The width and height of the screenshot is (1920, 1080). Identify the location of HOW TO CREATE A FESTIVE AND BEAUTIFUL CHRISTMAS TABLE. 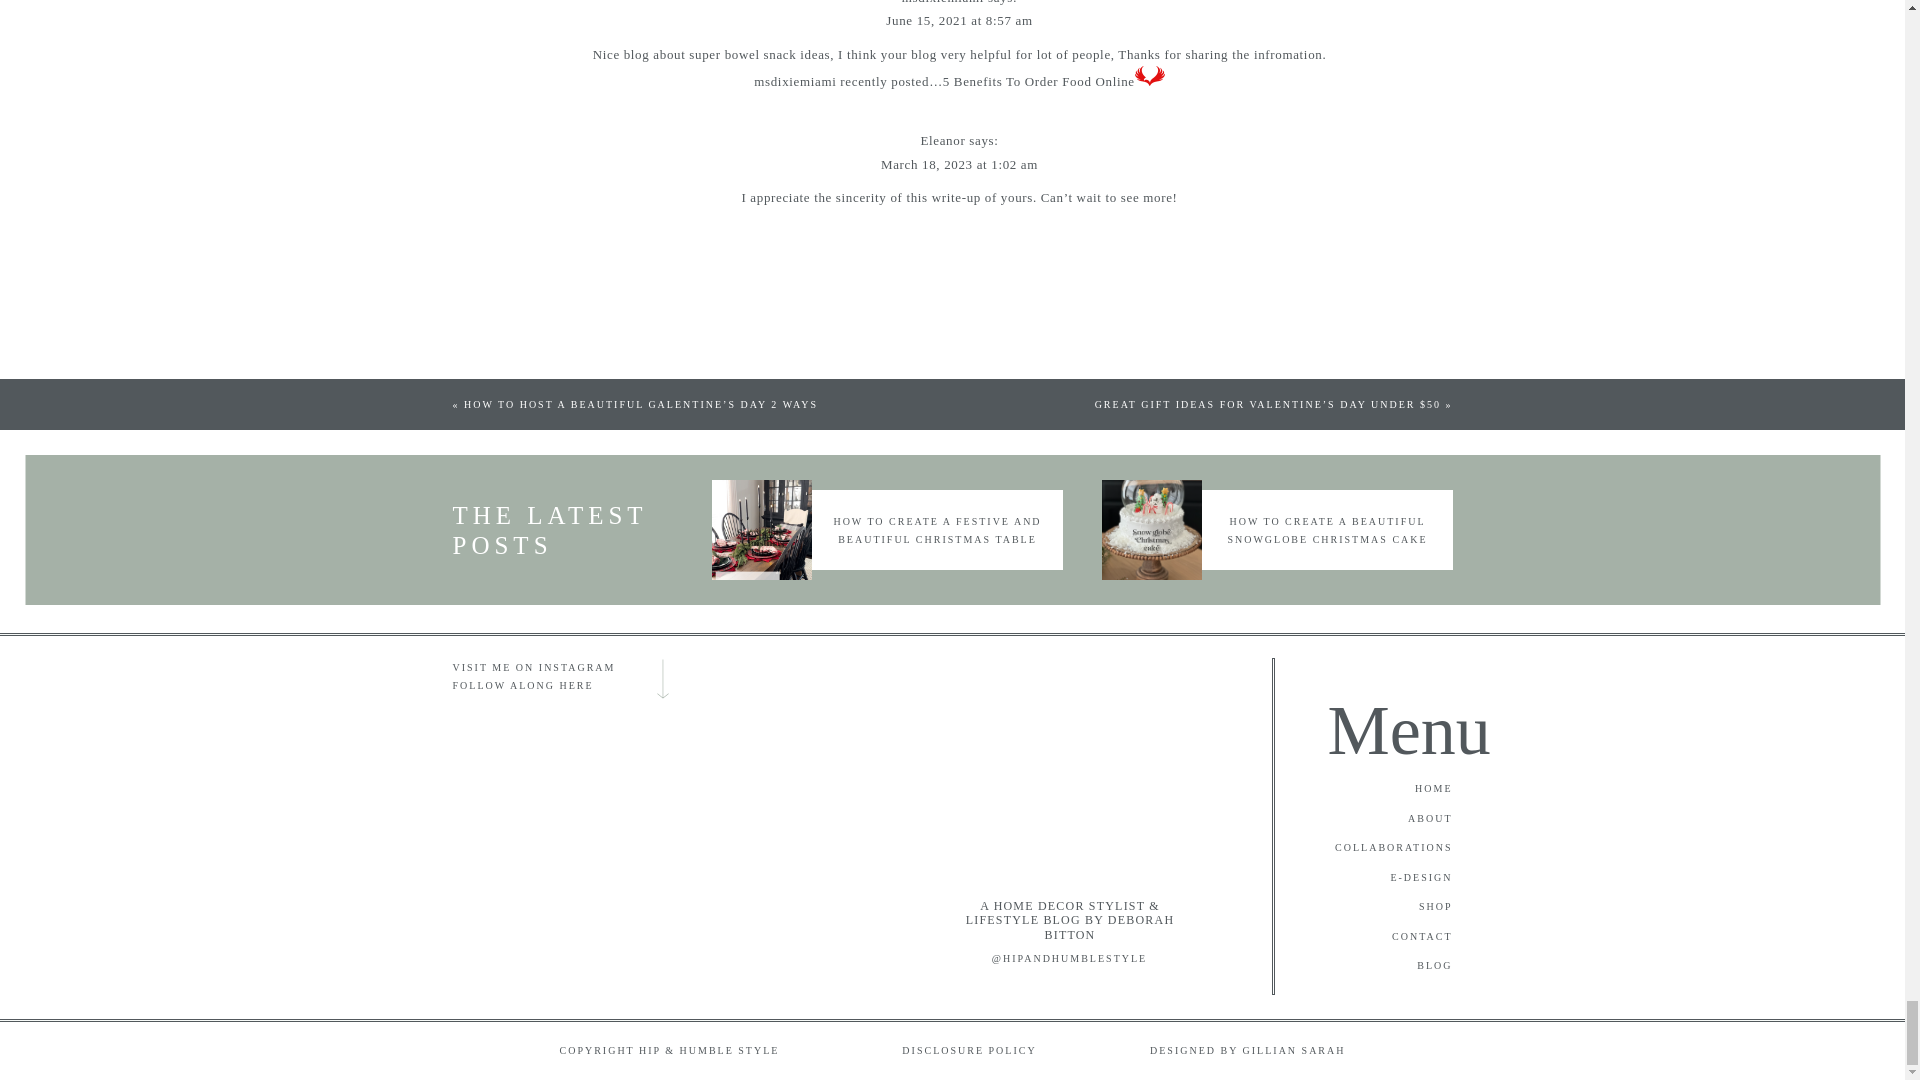
(936, 530).